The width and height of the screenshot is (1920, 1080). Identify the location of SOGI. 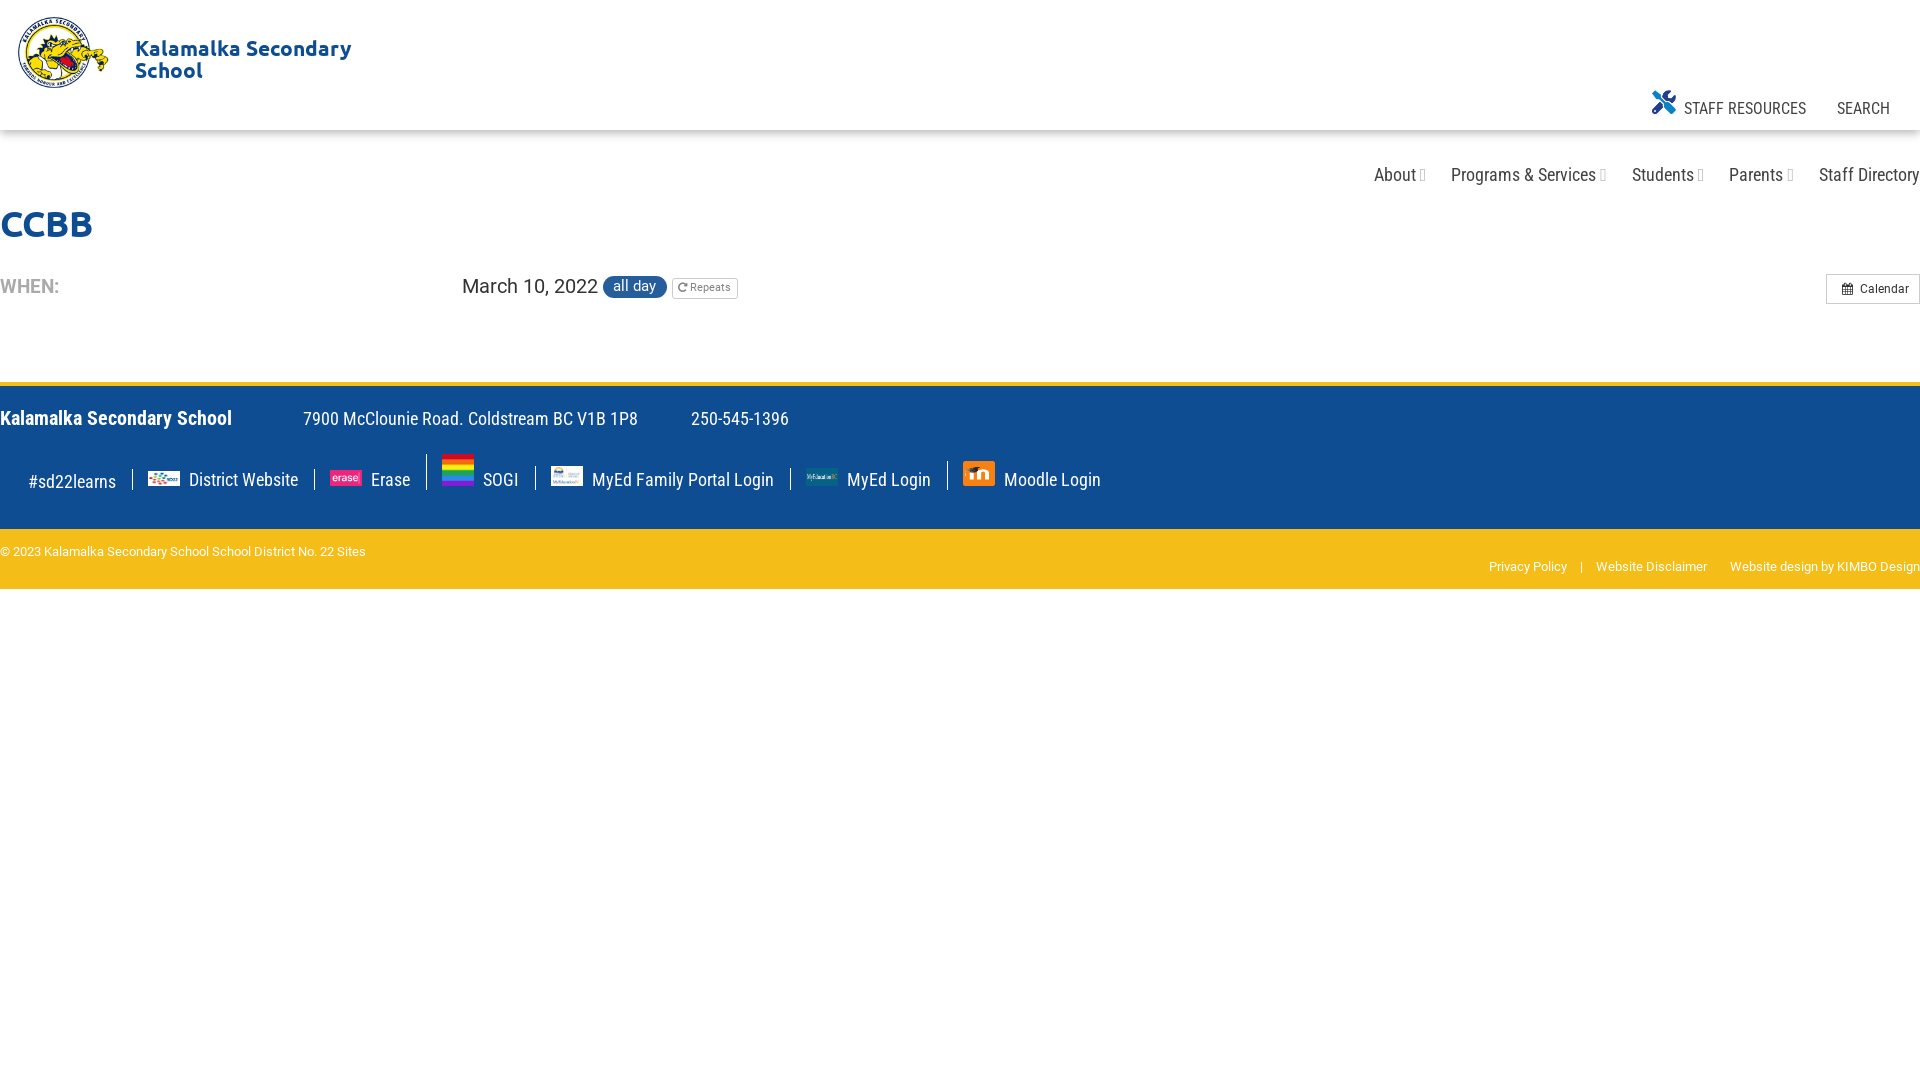
(501, 480).